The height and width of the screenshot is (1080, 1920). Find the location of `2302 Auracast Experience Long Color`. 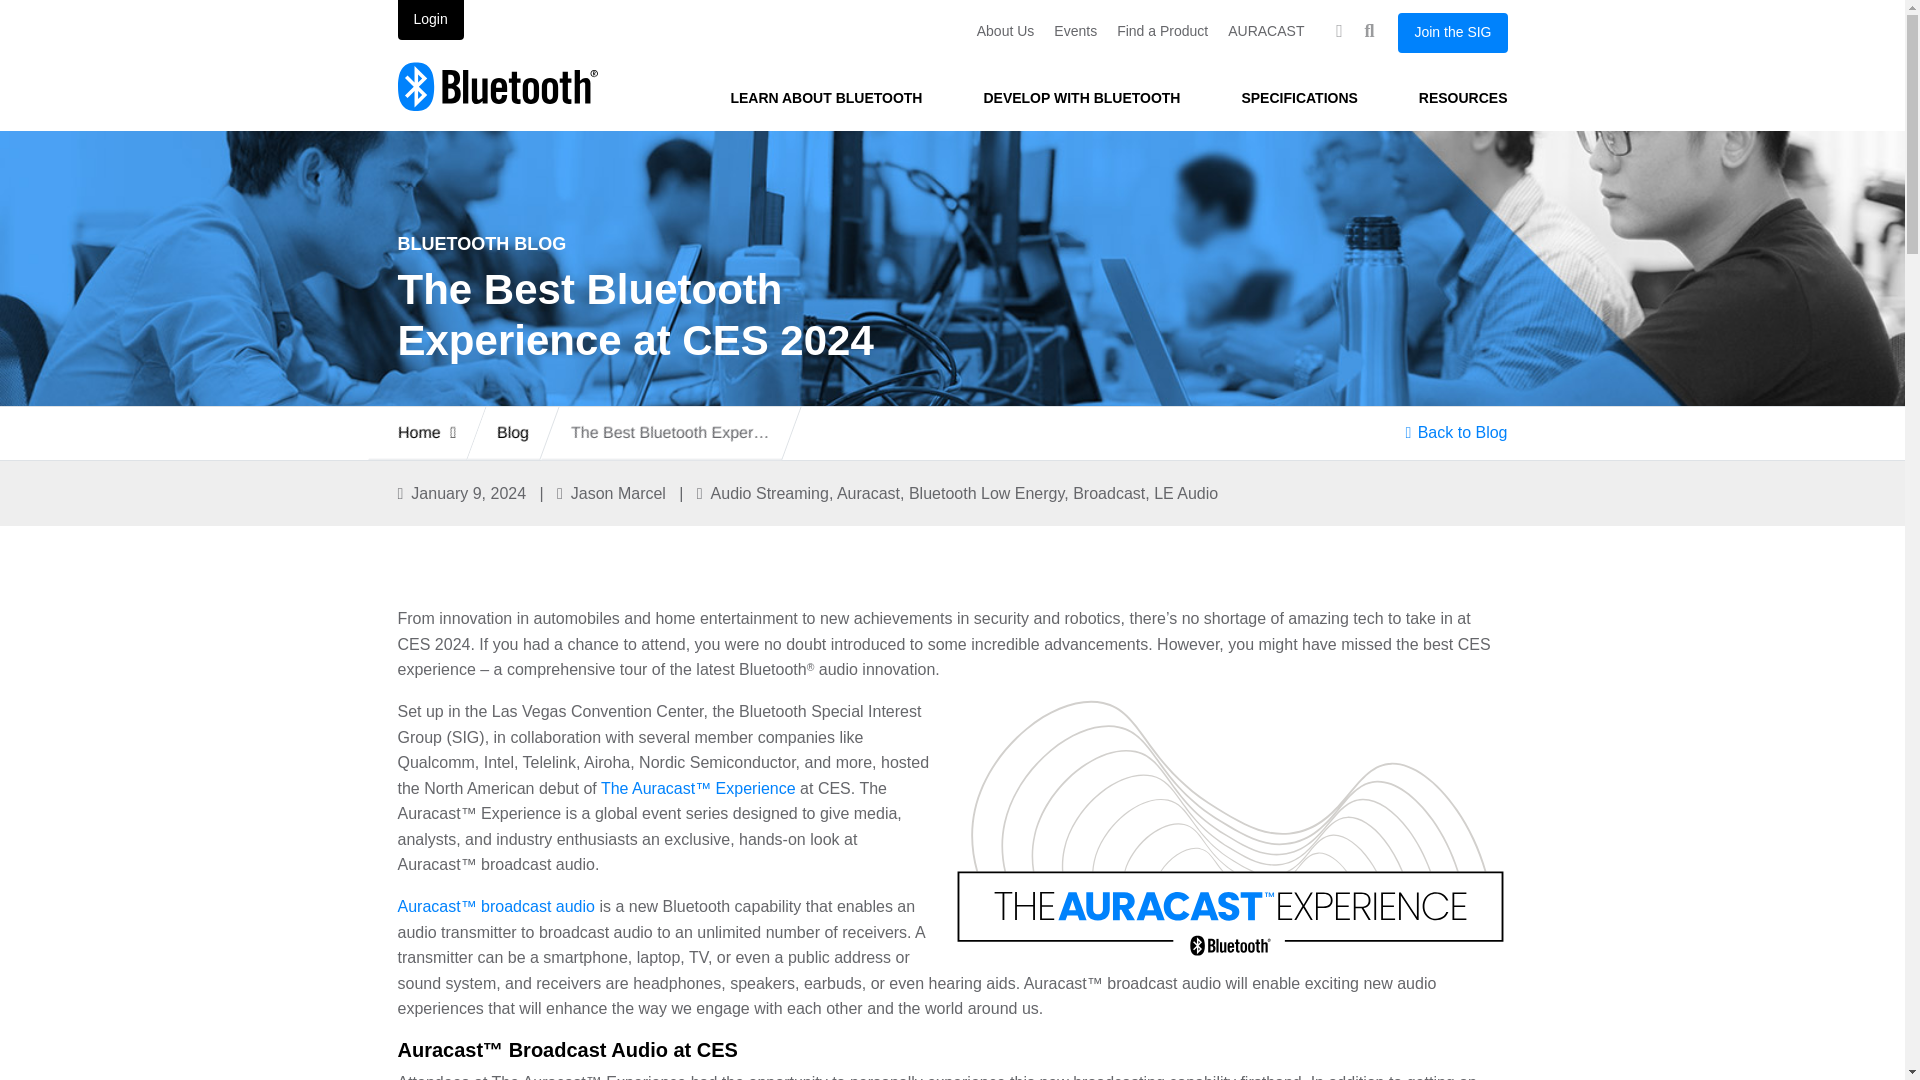

2302 Auracast Experience Long Color is located at coordinates (1230, 827).